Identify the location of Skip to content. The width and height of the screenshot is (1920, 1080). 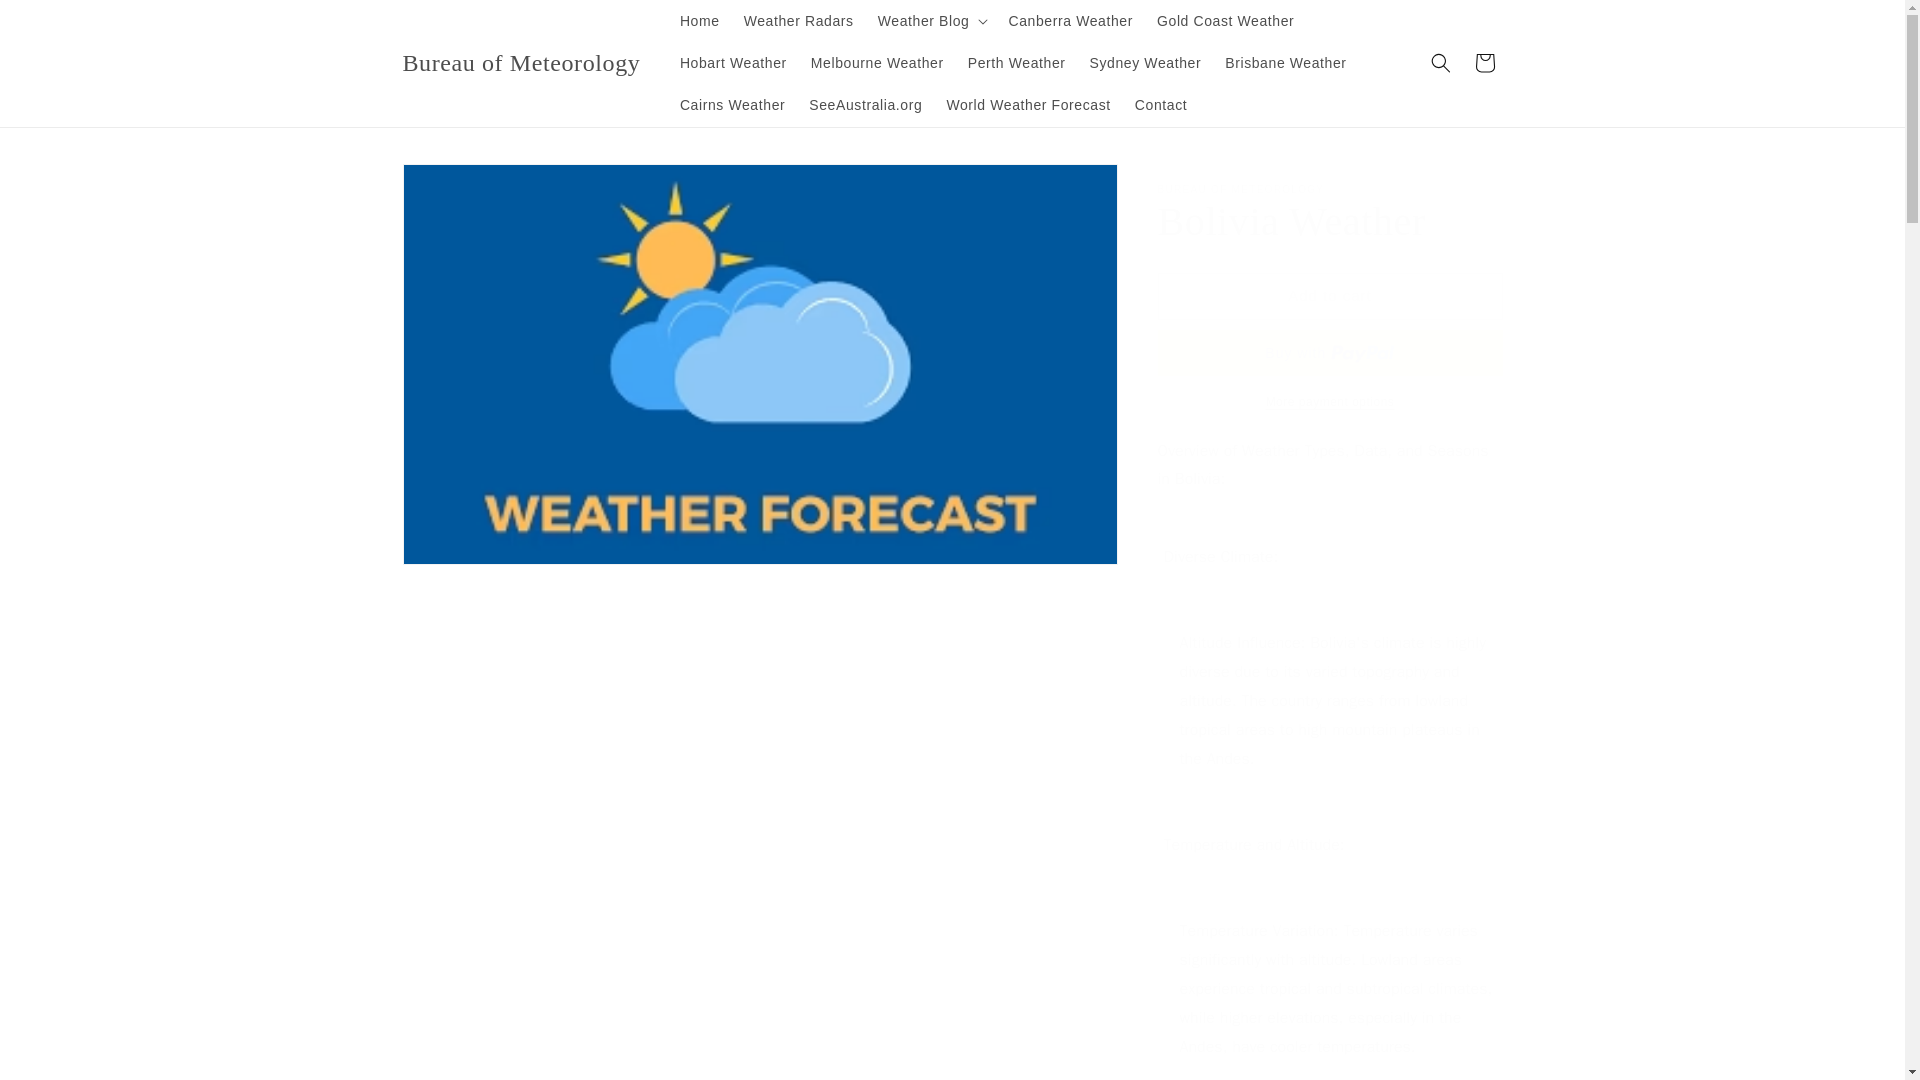
(60, 23).